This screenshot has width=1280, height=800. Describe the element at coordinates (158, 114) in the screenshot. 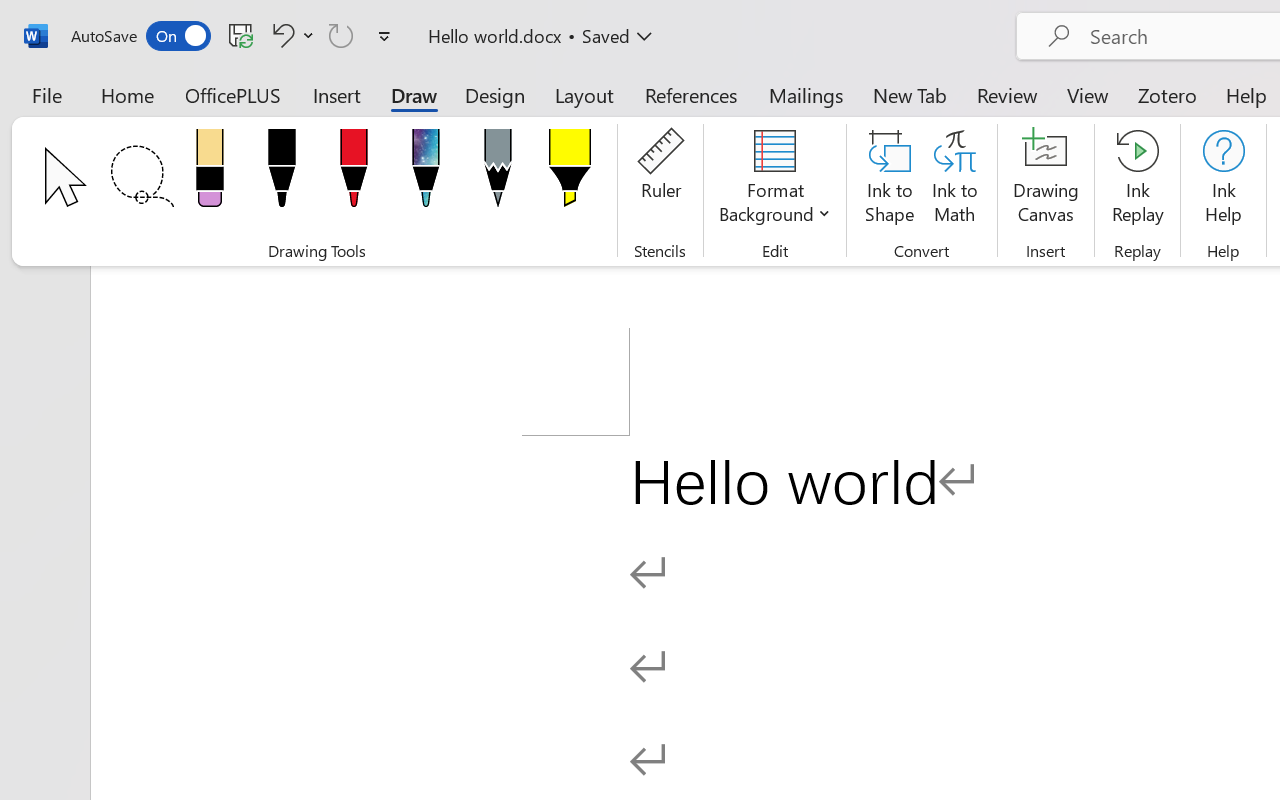

I see `From Beginning...` at that location.